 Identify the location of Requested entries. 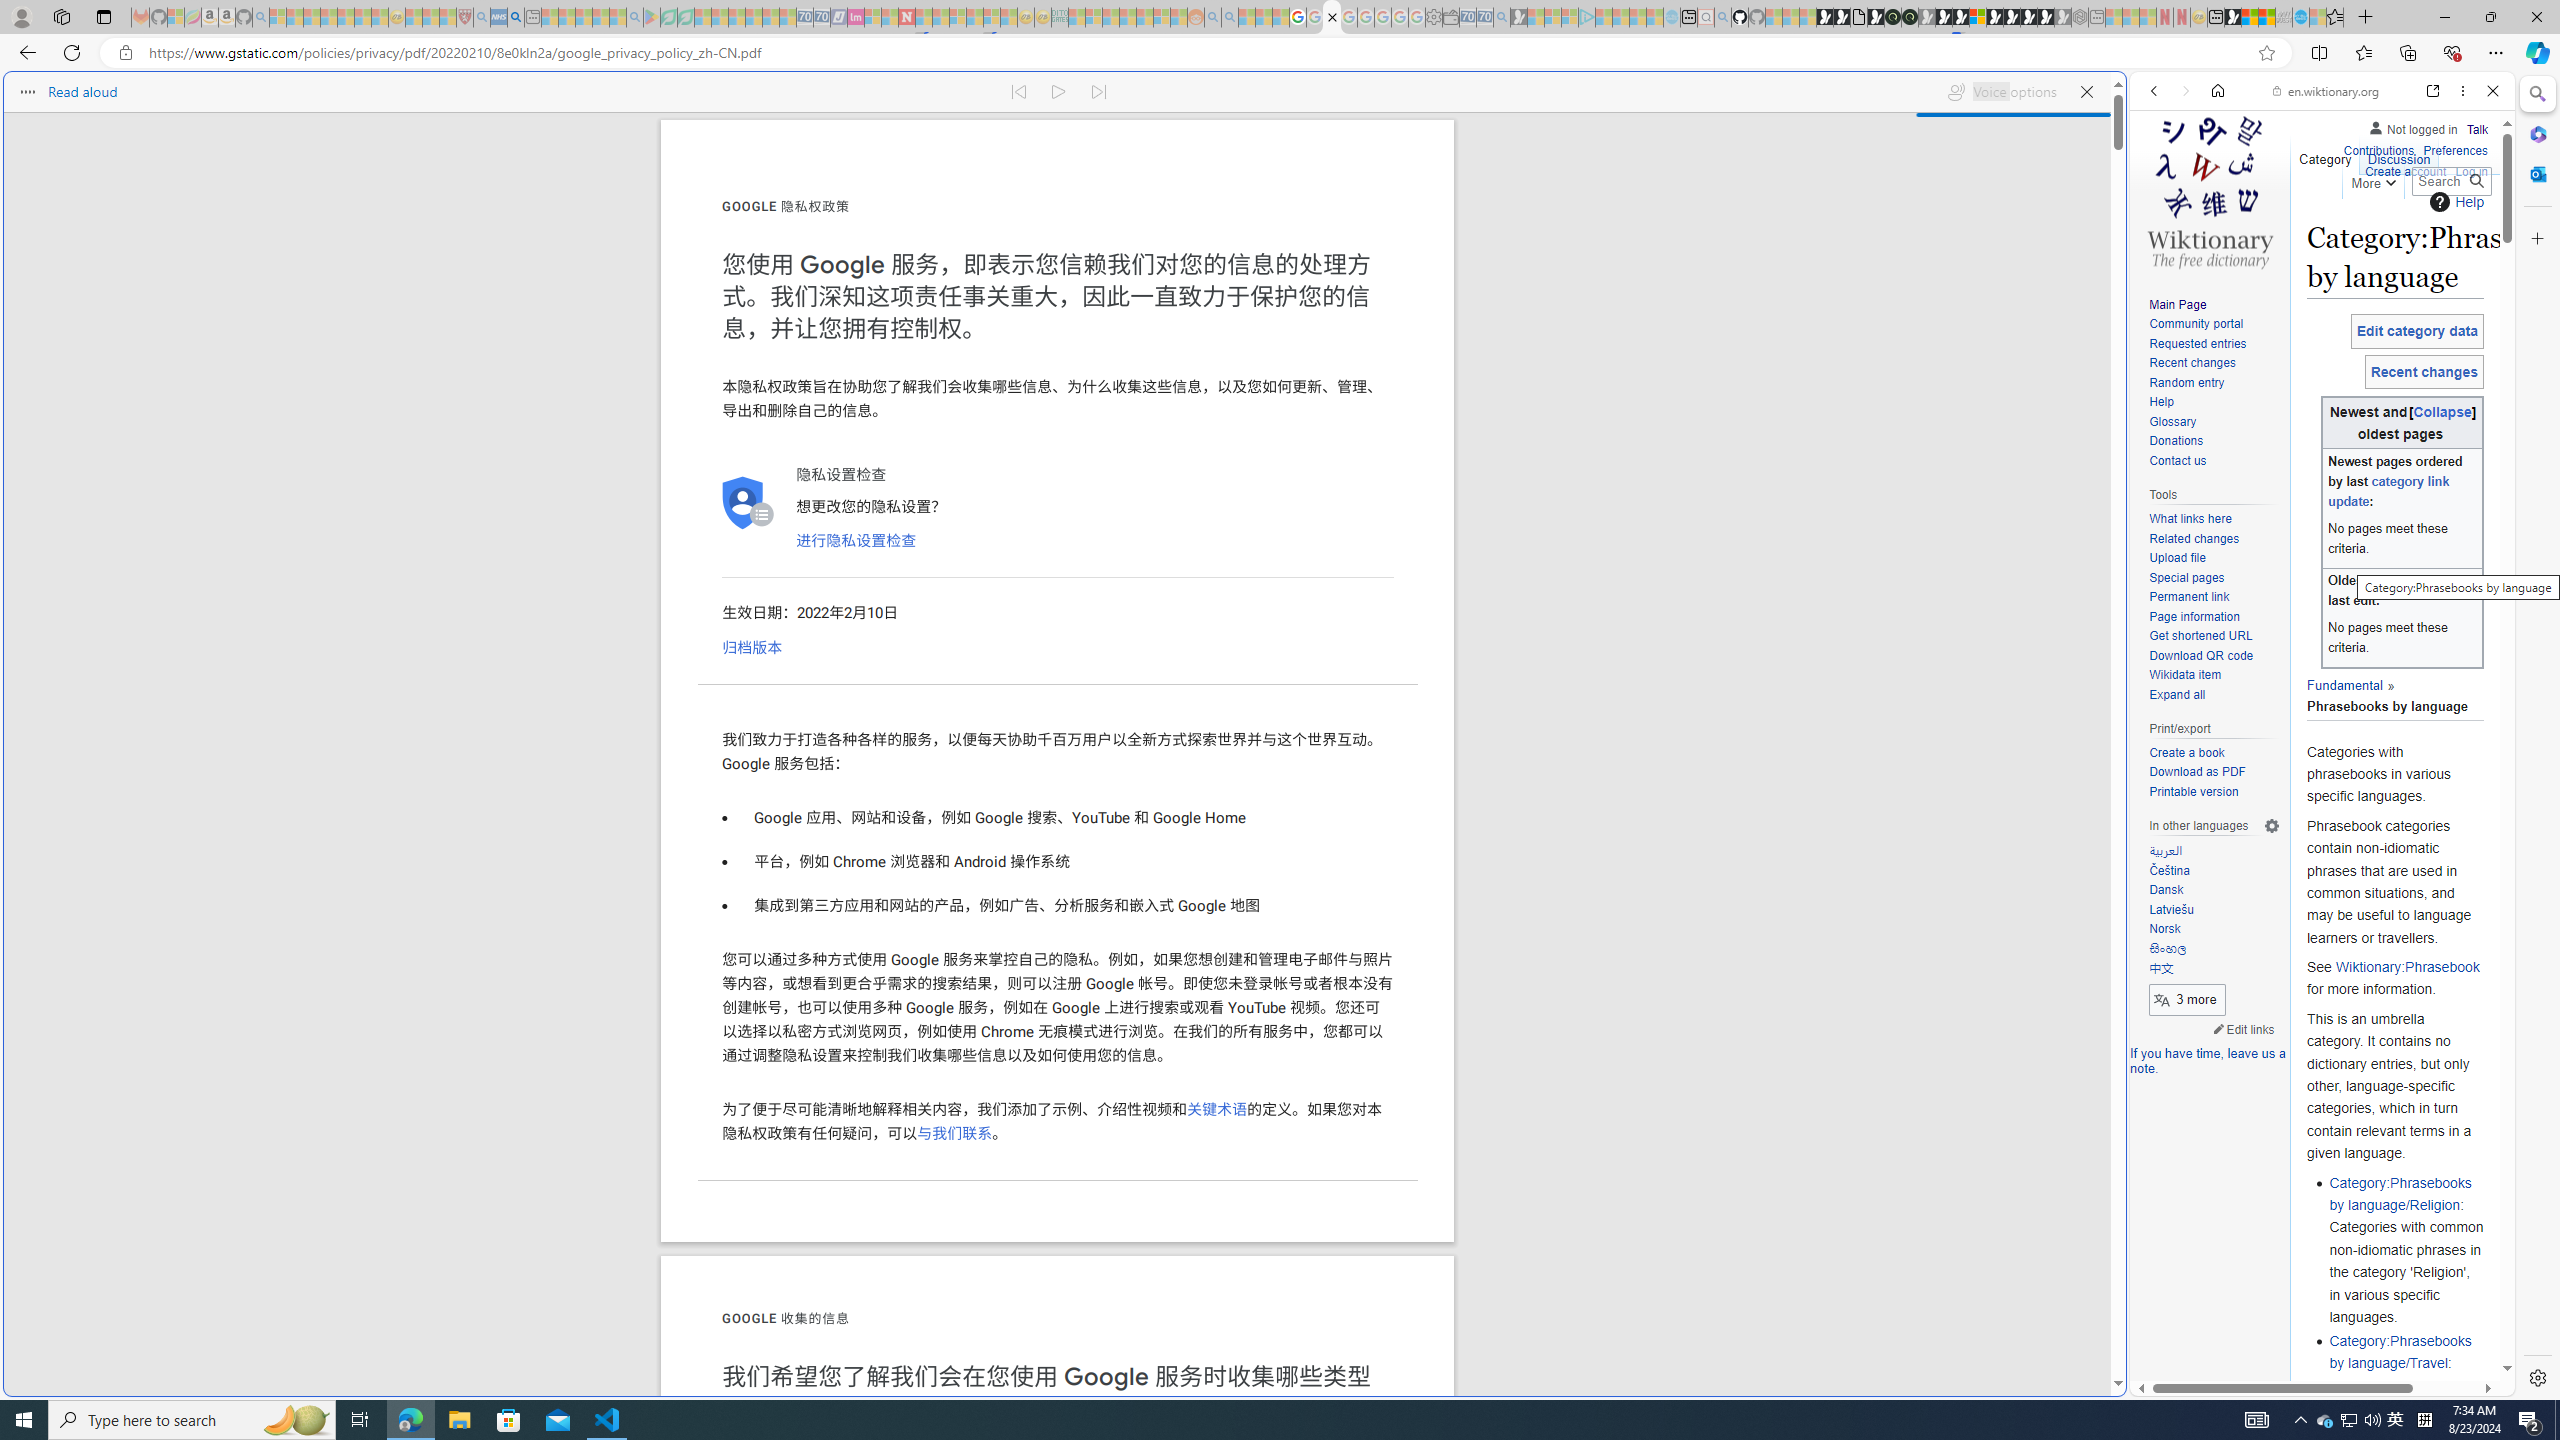
(2197, 343).